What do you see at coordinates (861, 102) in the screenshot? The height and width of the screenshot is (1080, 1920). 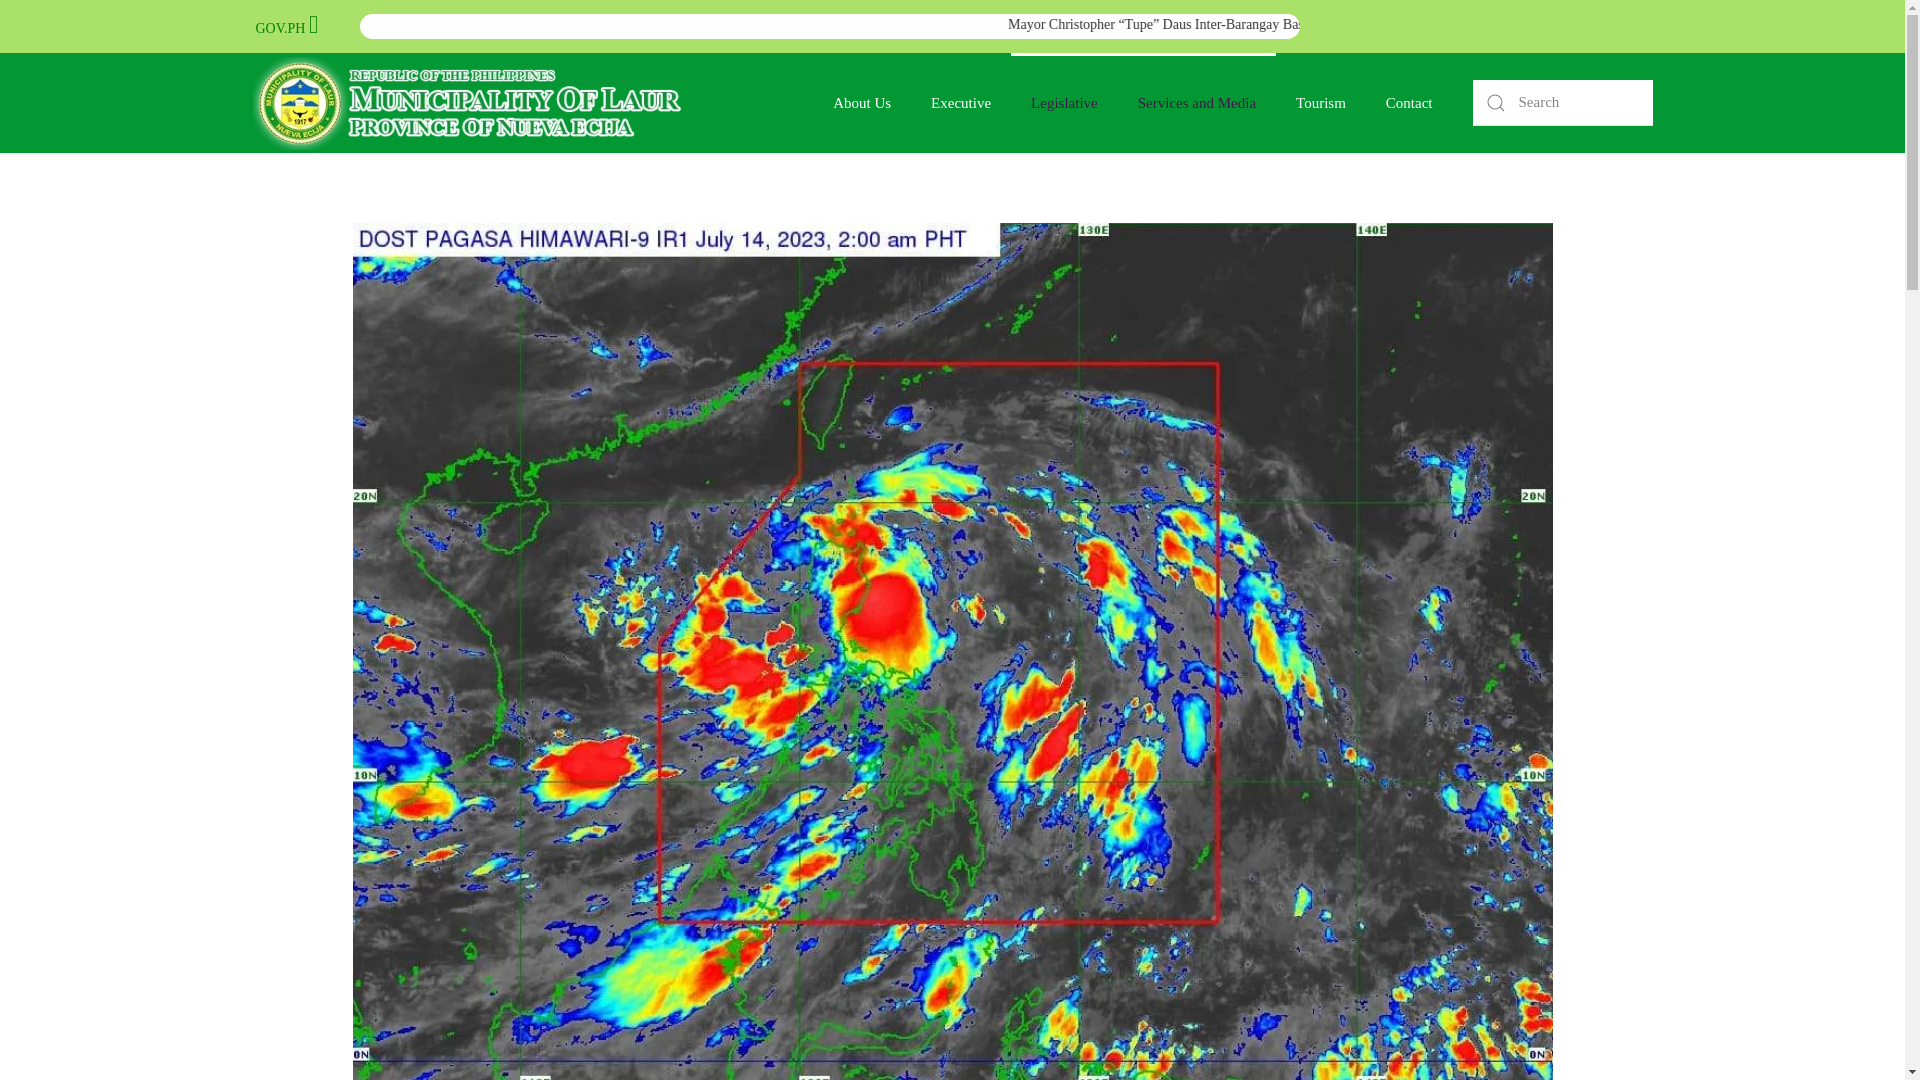 I see `About Us` at bounding box center [861, 102].